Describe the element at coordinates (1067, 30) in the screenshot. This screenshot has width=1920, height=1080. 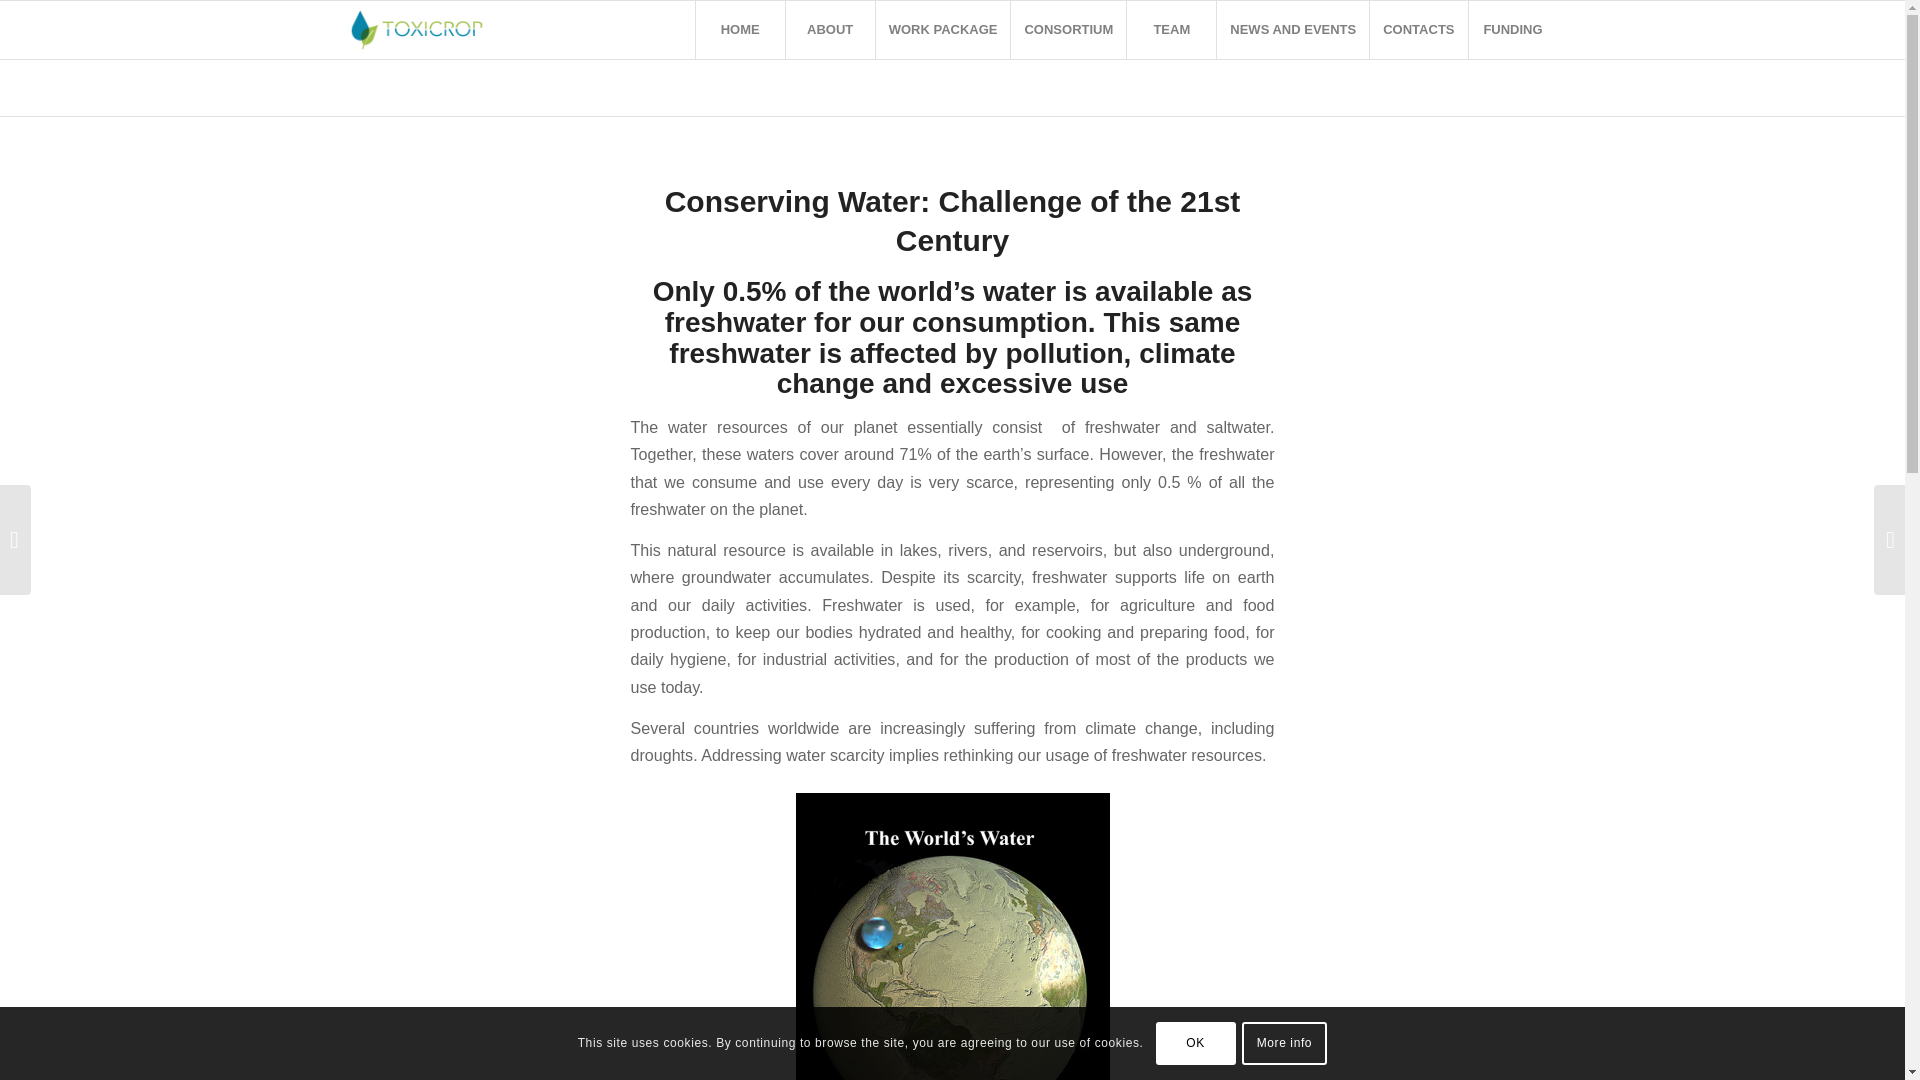
I see `CONSORTIUM` at that location.